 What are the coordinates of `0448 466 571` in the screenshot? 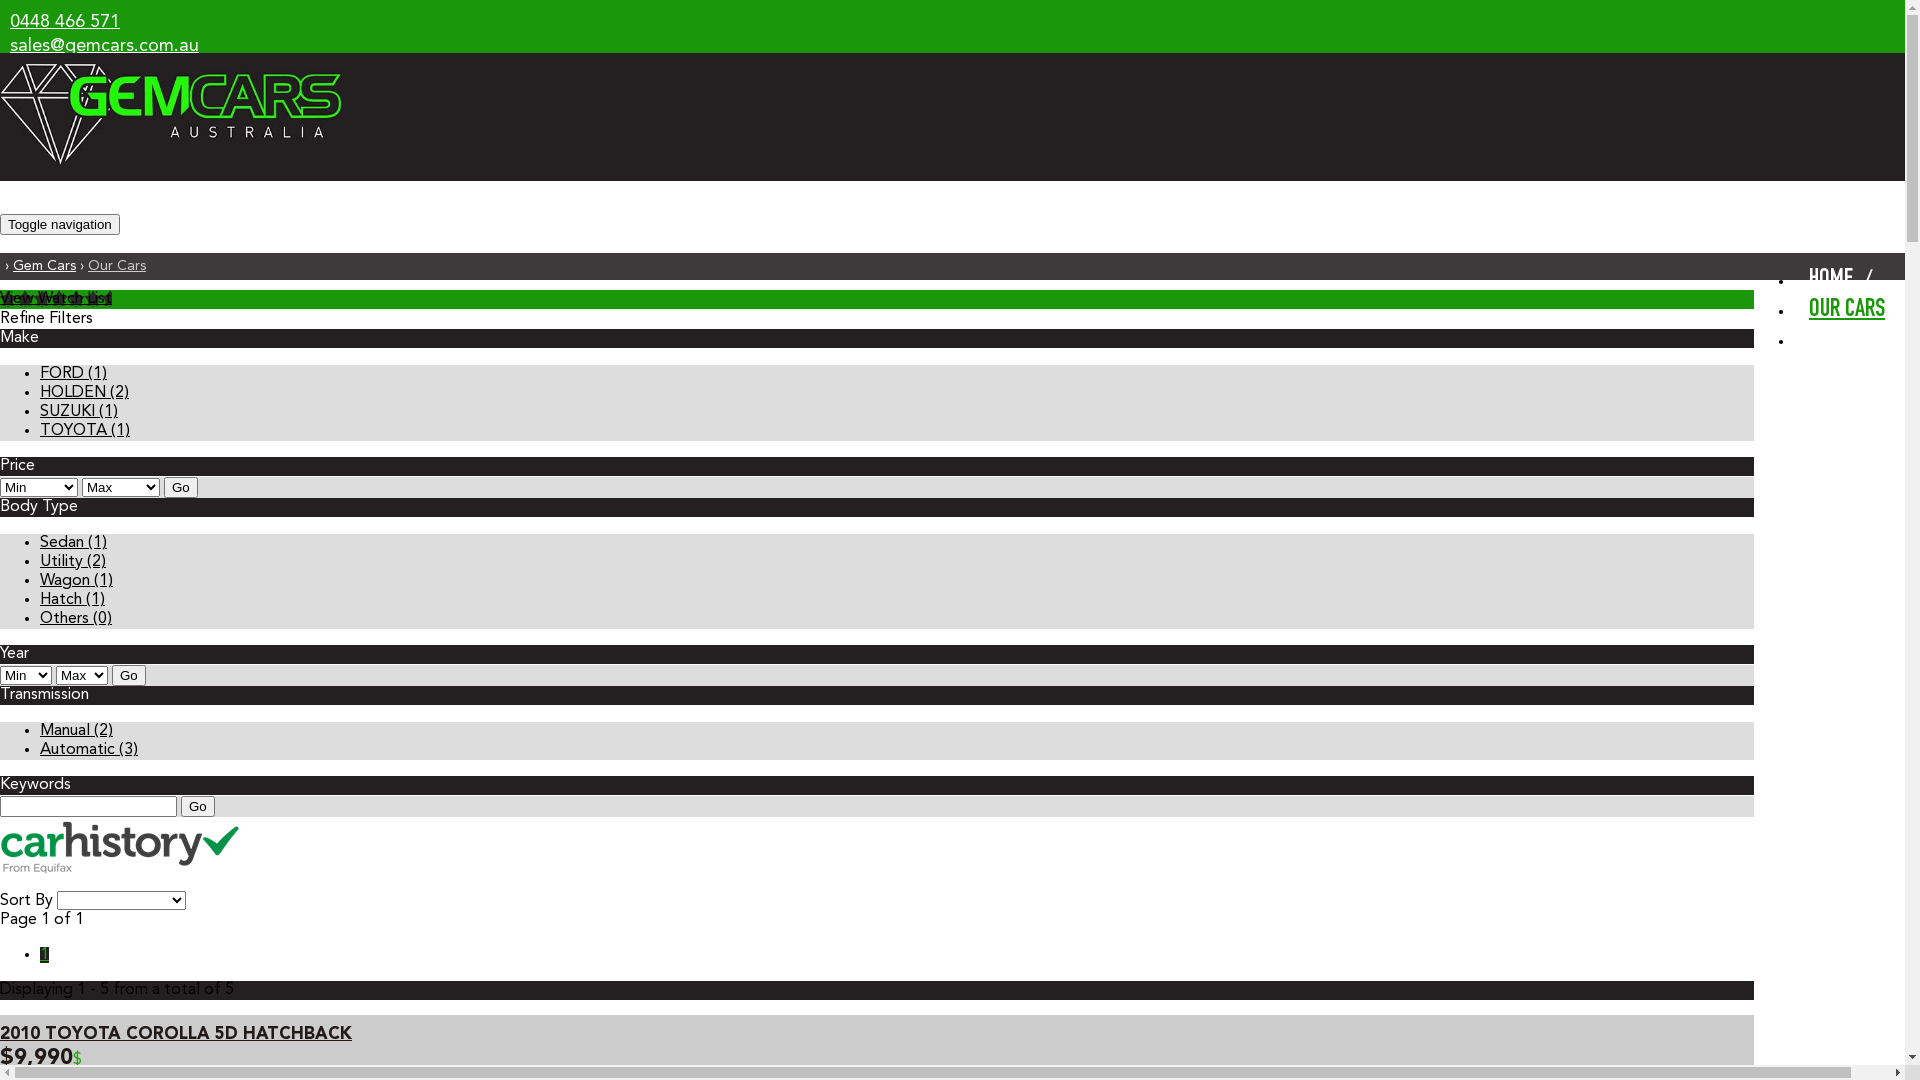 It's located at (65, 22).